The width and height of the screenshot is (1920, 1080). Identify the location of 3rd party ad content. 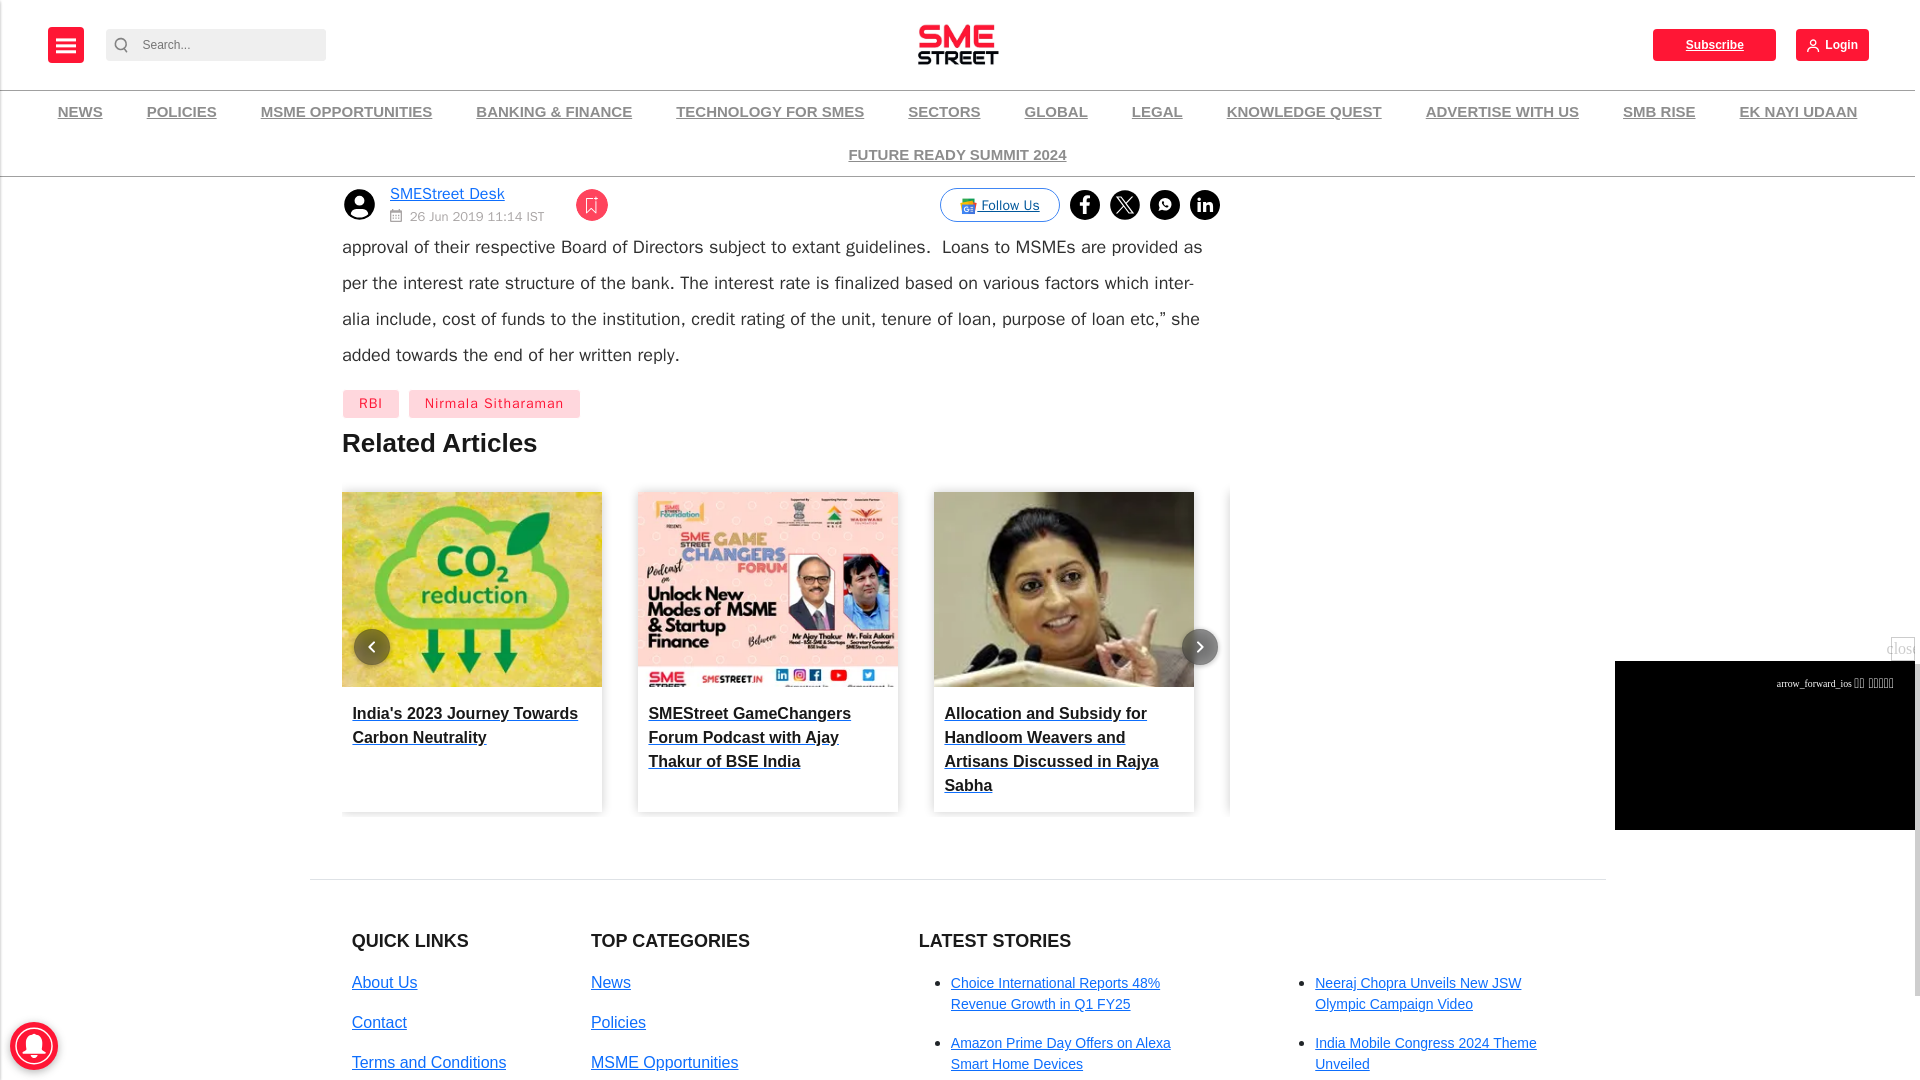
(1407, 46).